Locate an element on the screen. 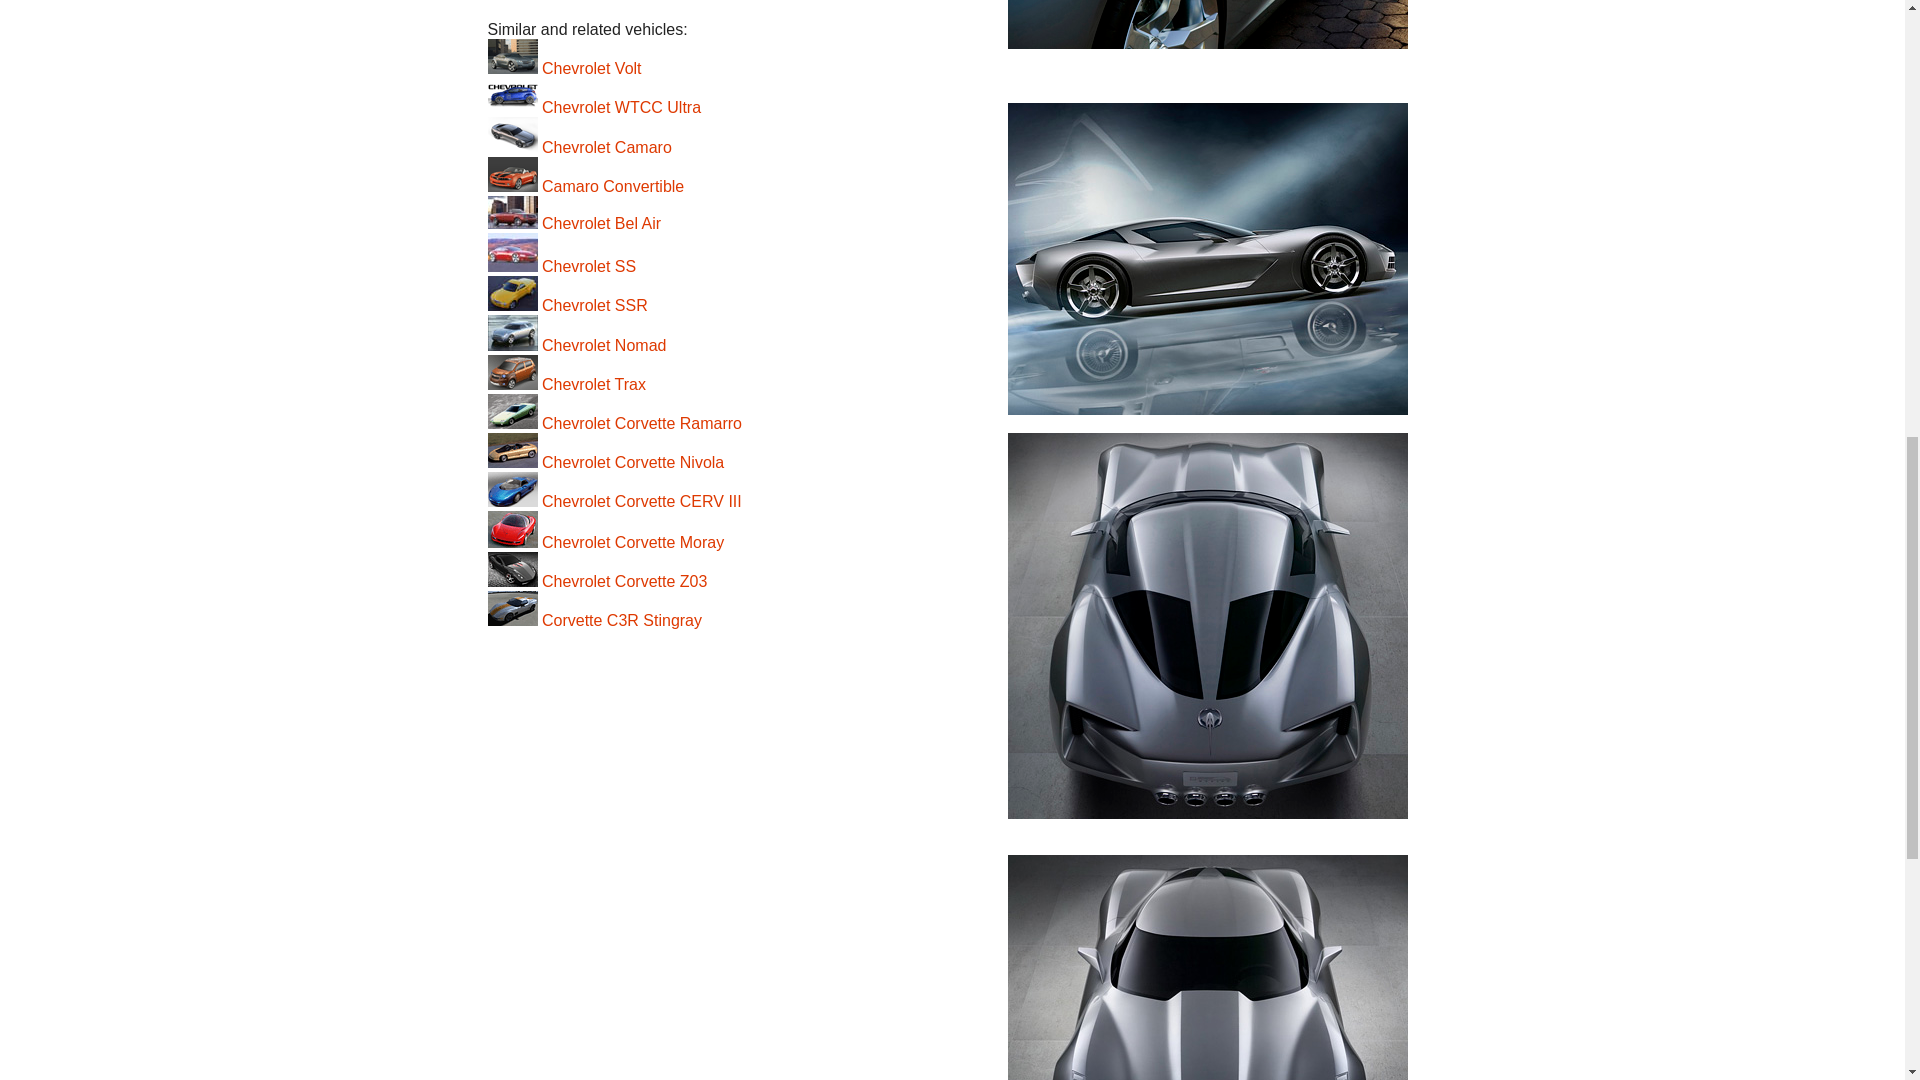 Image resolution: width=1920 pixels, height=1080 pixels. Chevrolet Trax is located at coordinates (566, 384).